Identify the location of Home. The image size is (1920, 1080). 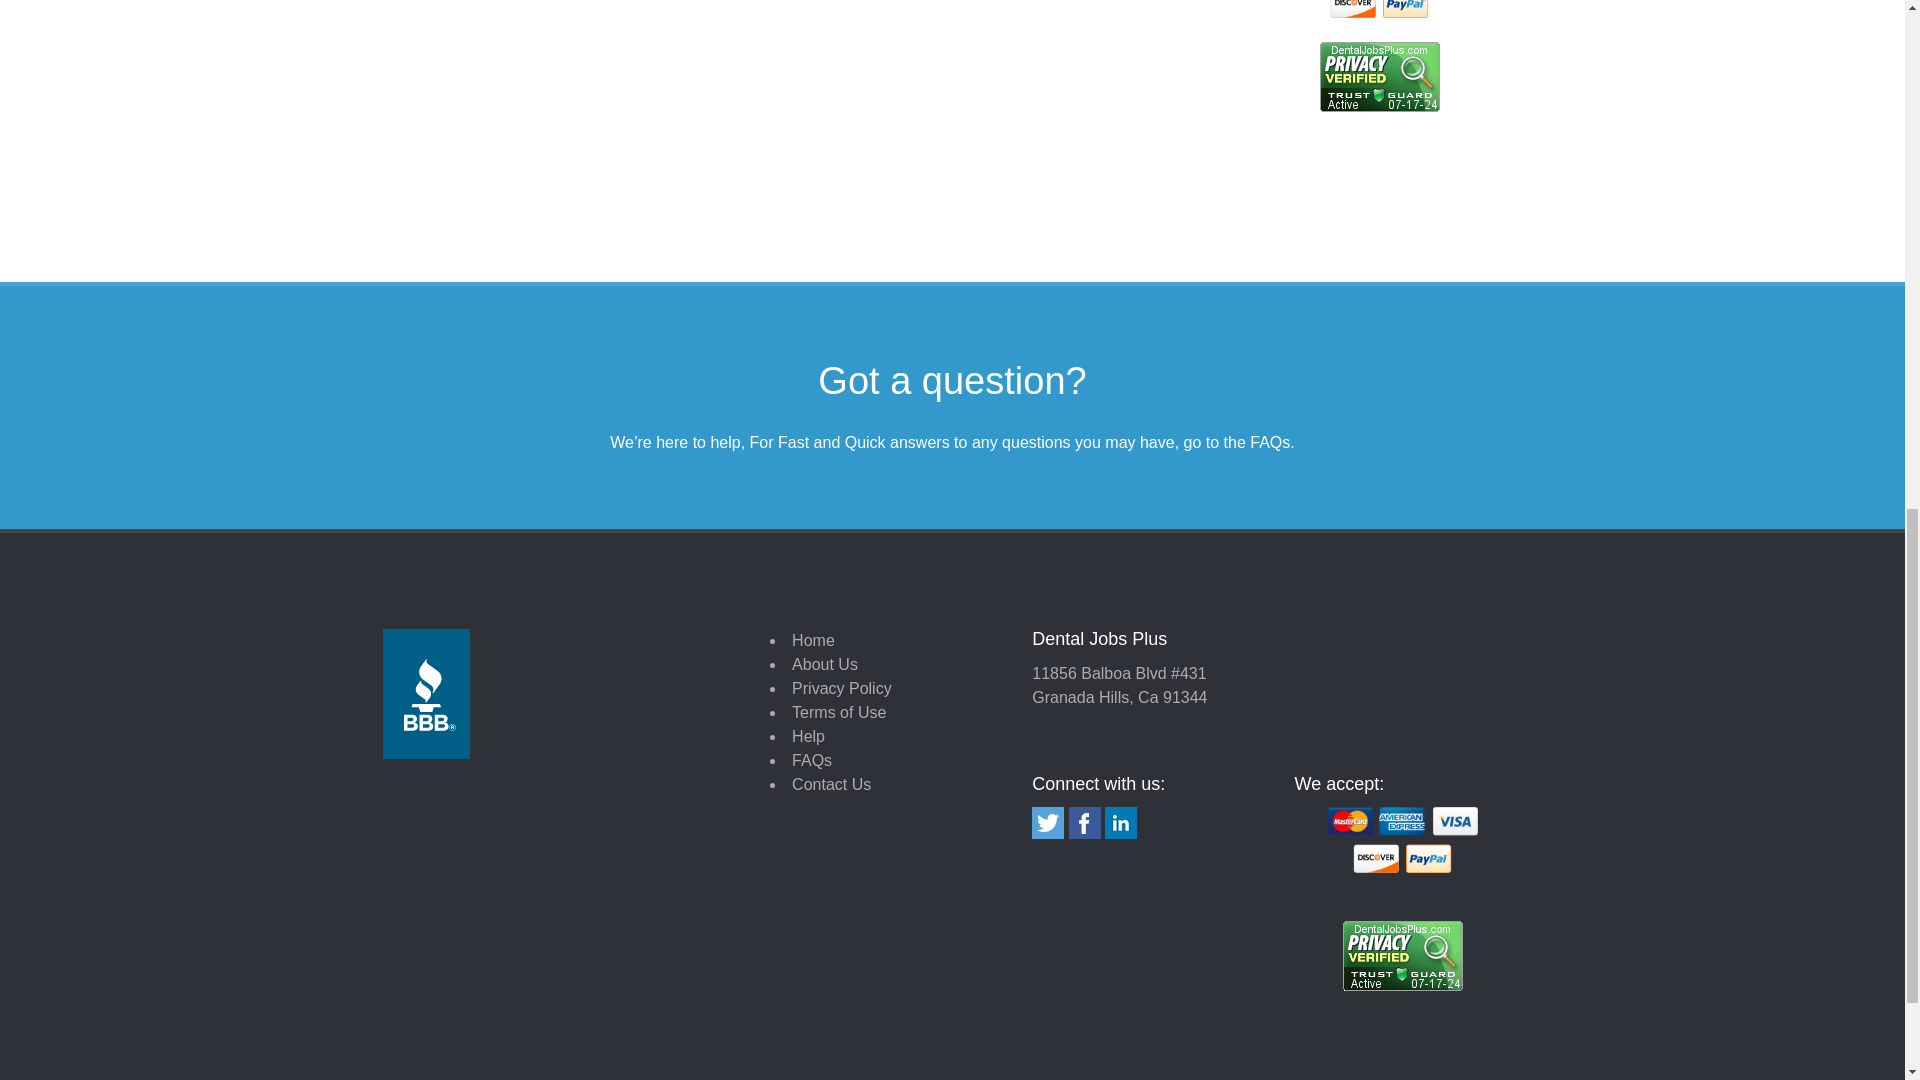
(813, 640).